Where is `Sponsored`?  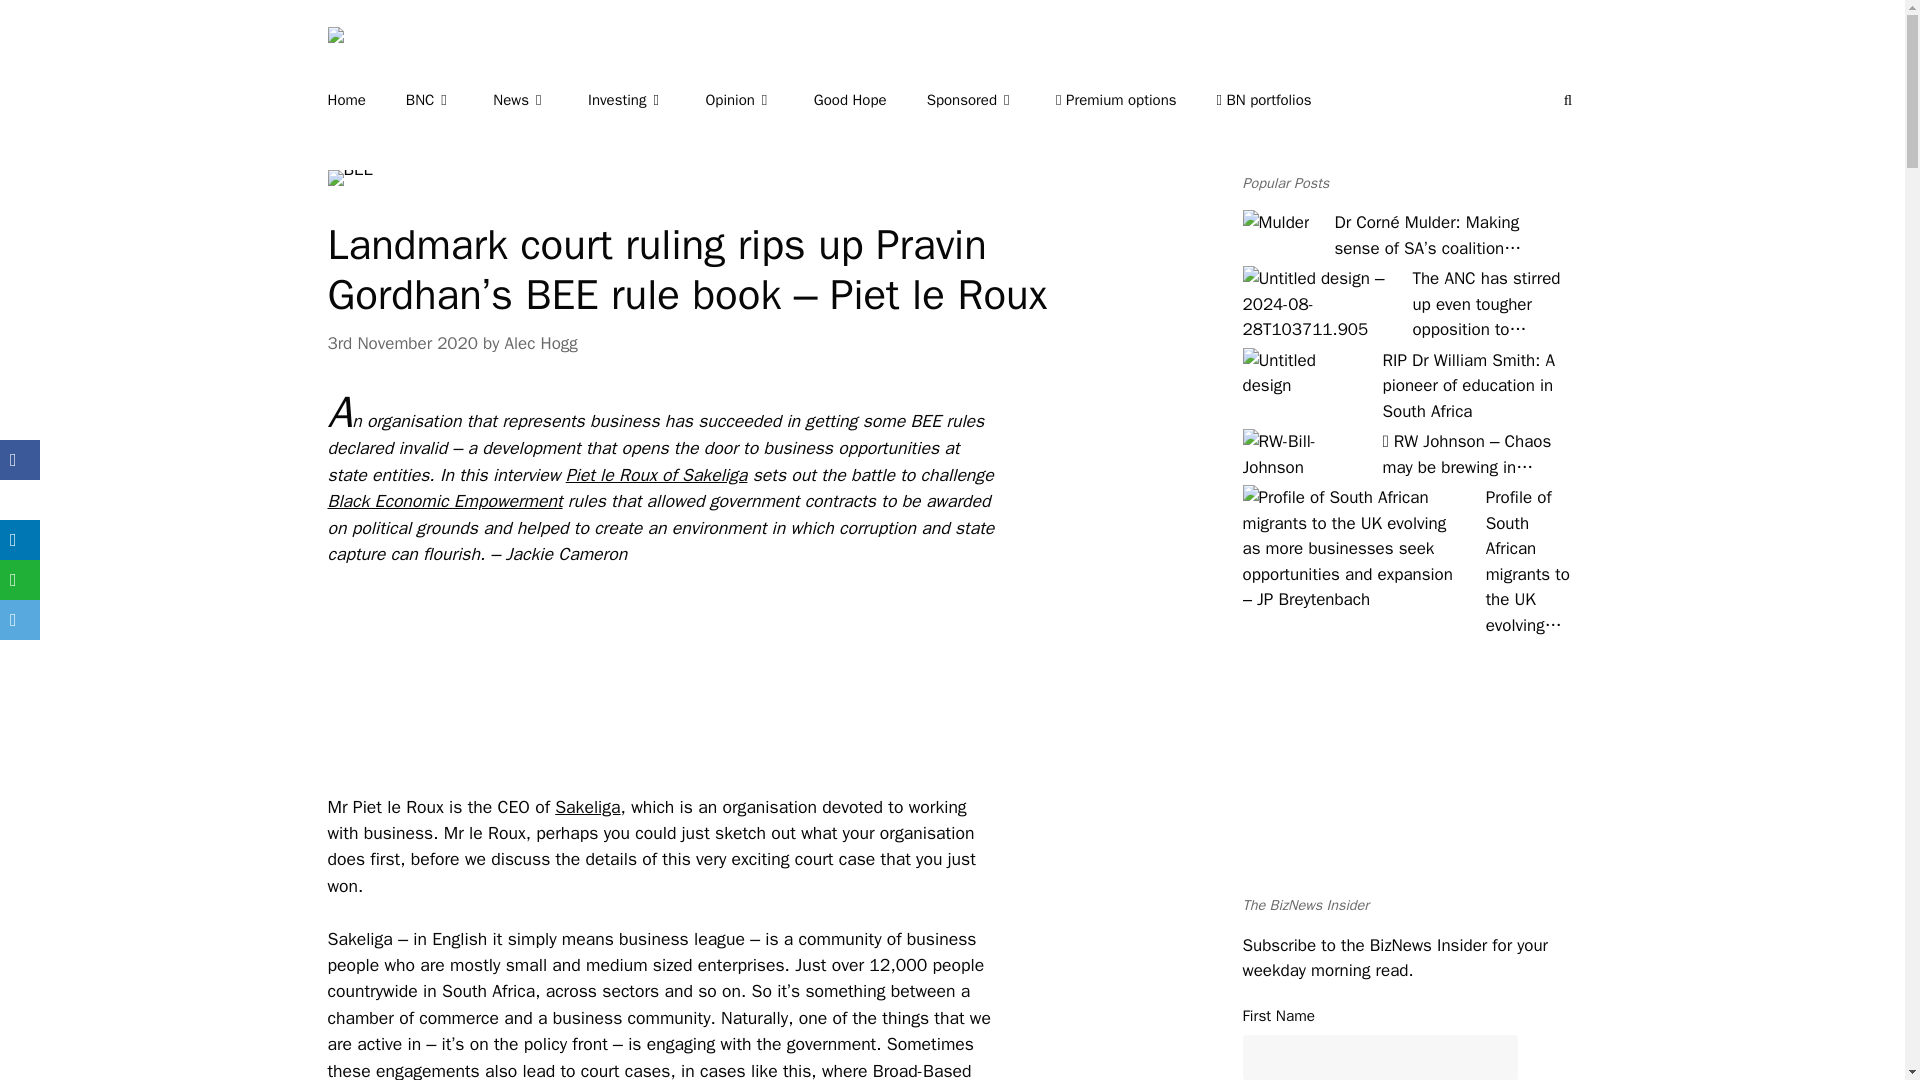 Sponsored is located at coordinates (992, 100).